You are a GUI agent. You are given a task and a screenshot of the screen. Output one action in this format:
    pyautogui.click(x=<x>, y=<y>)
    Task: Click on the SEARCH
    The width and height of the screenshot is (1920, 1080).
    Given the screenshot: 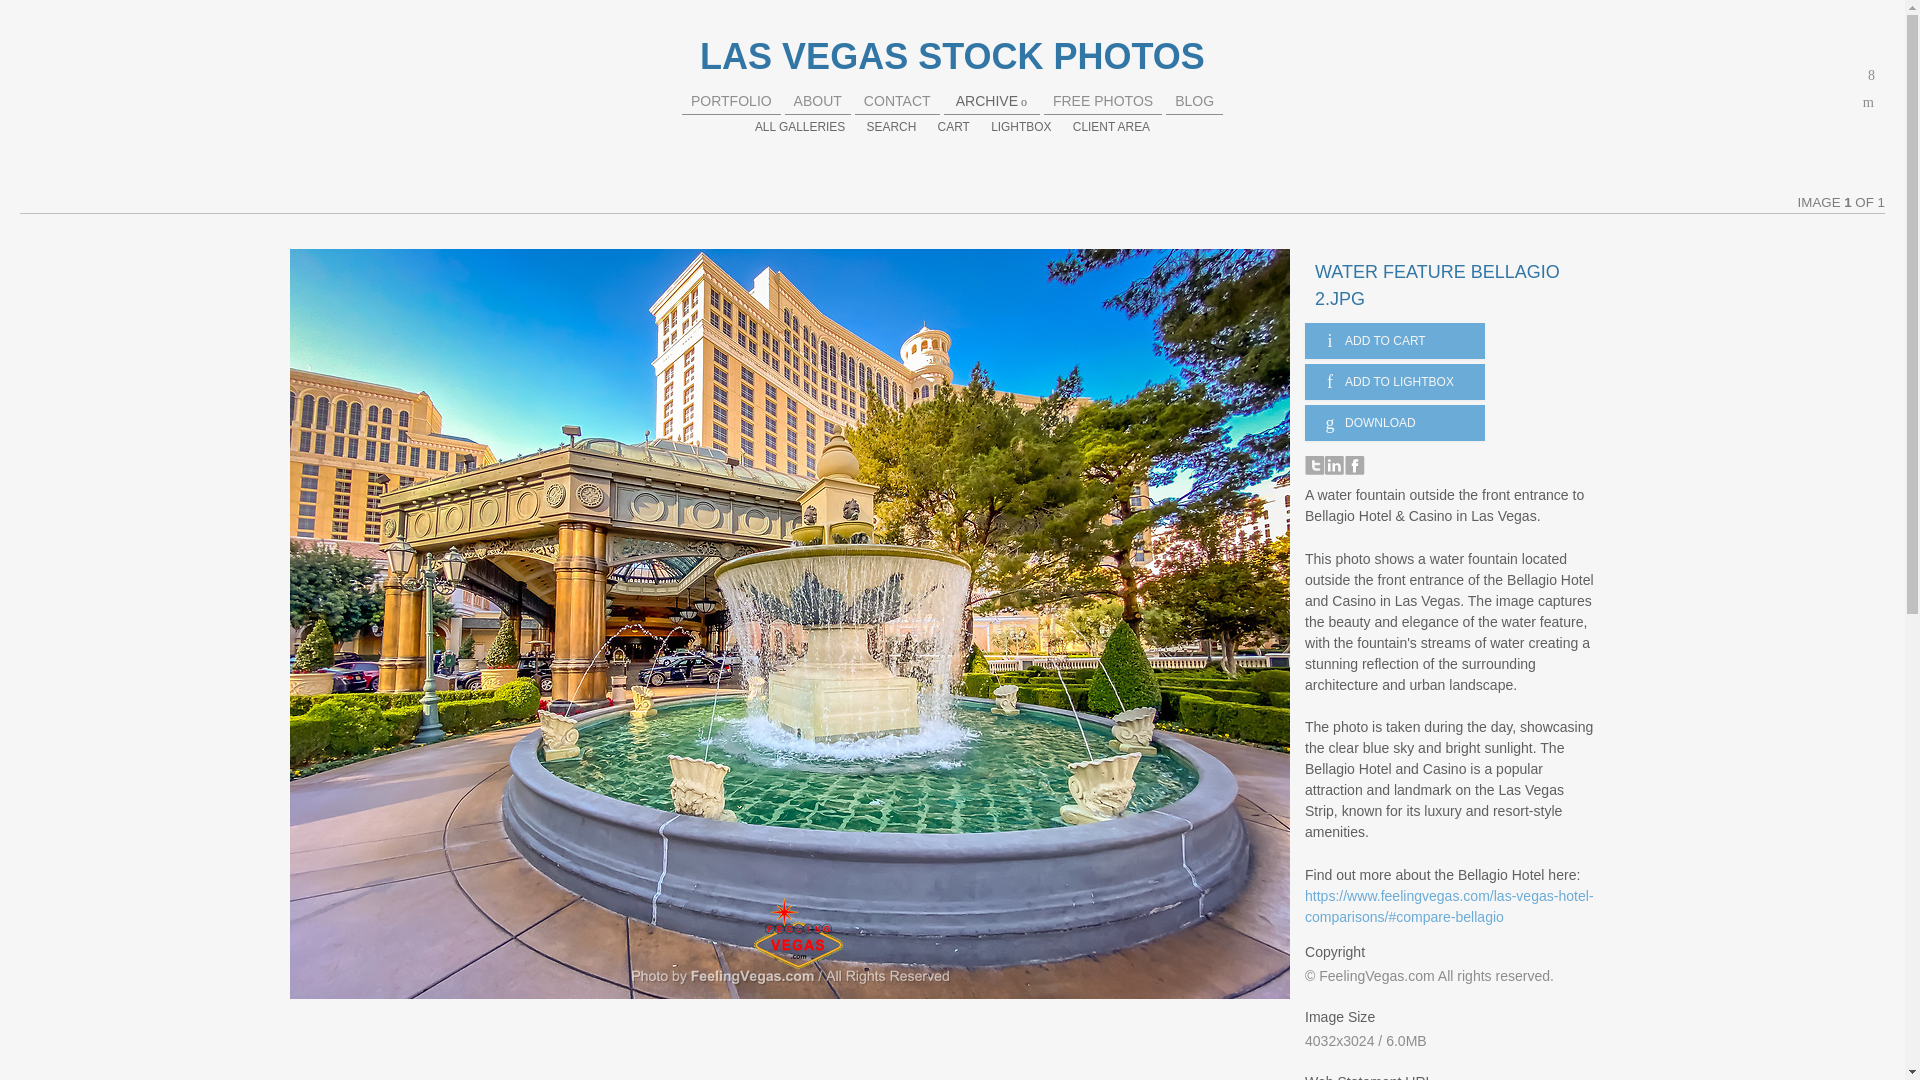 What is the action you would take?
    pyautogui.click(x=892, y=126)
    